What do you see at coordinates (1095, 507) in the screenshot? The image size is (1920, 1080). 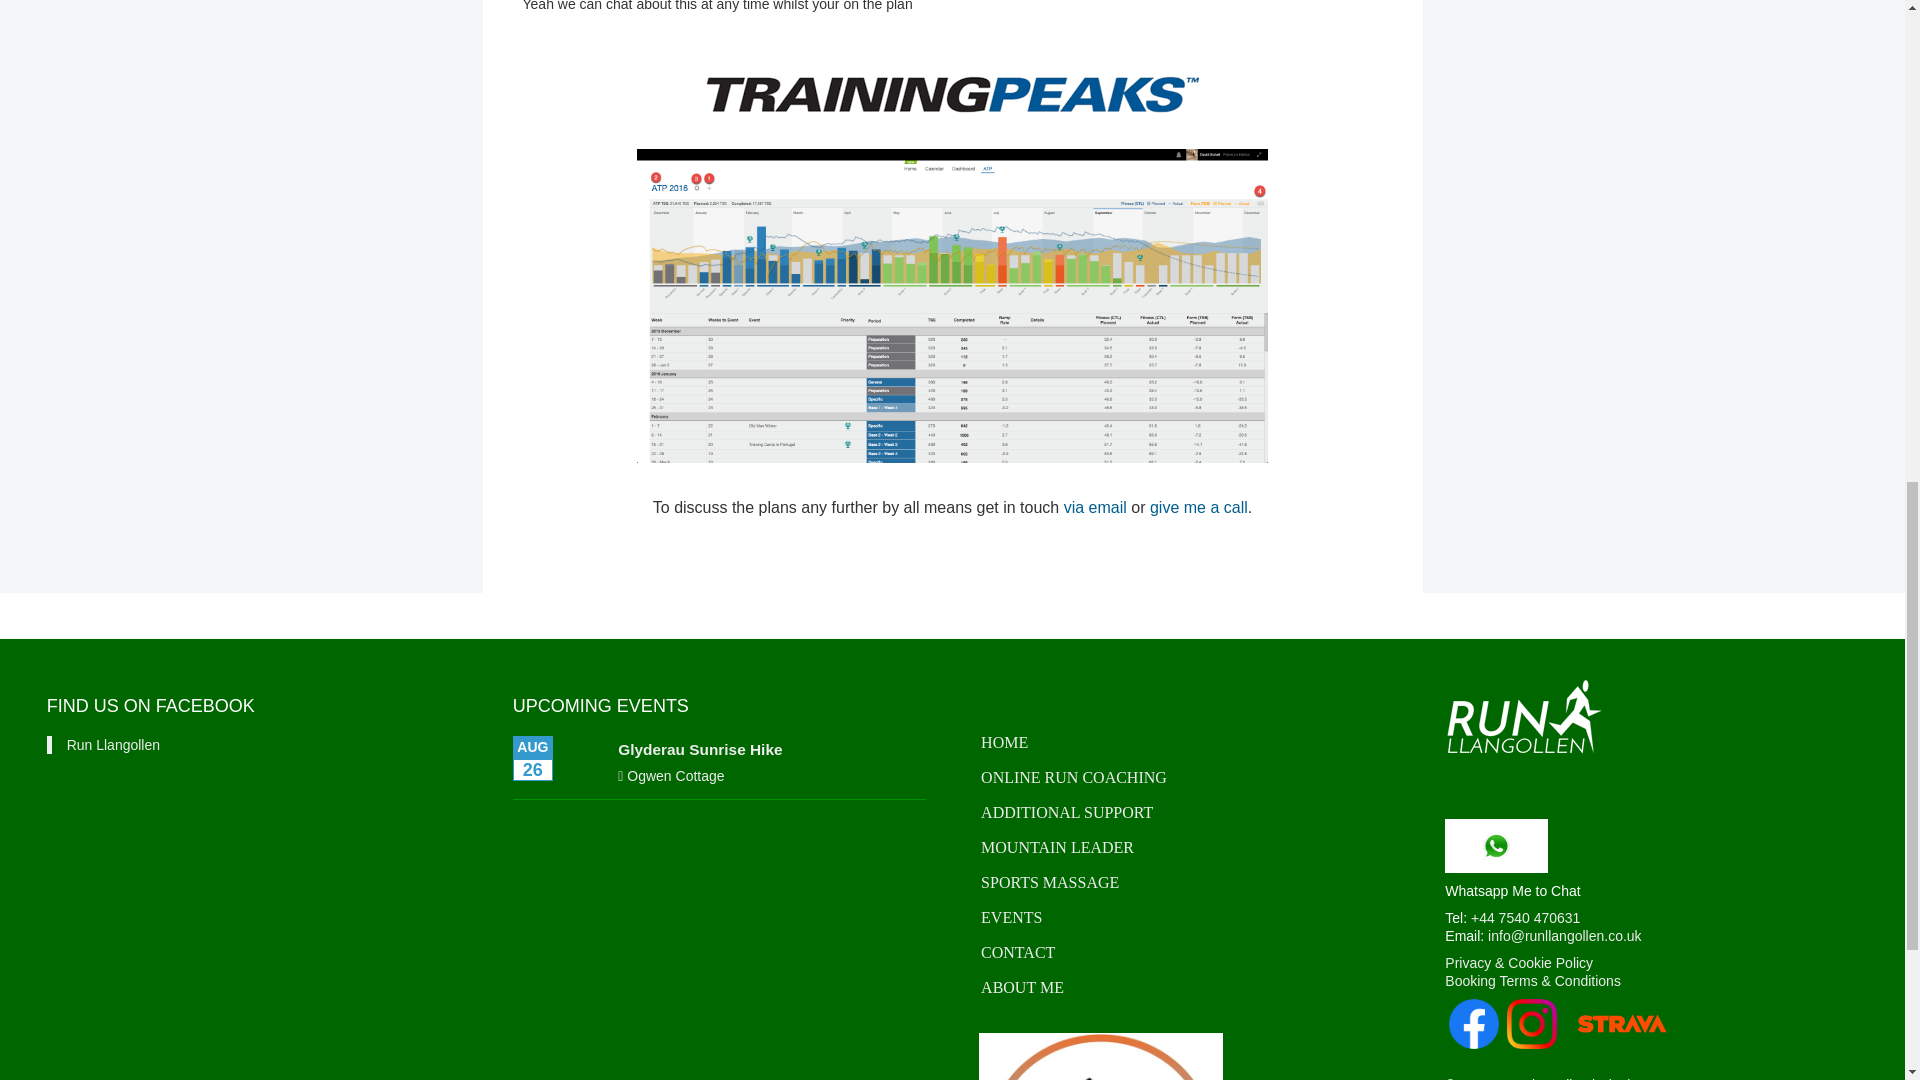 I see `via email` at bounding box center [1095, 507].